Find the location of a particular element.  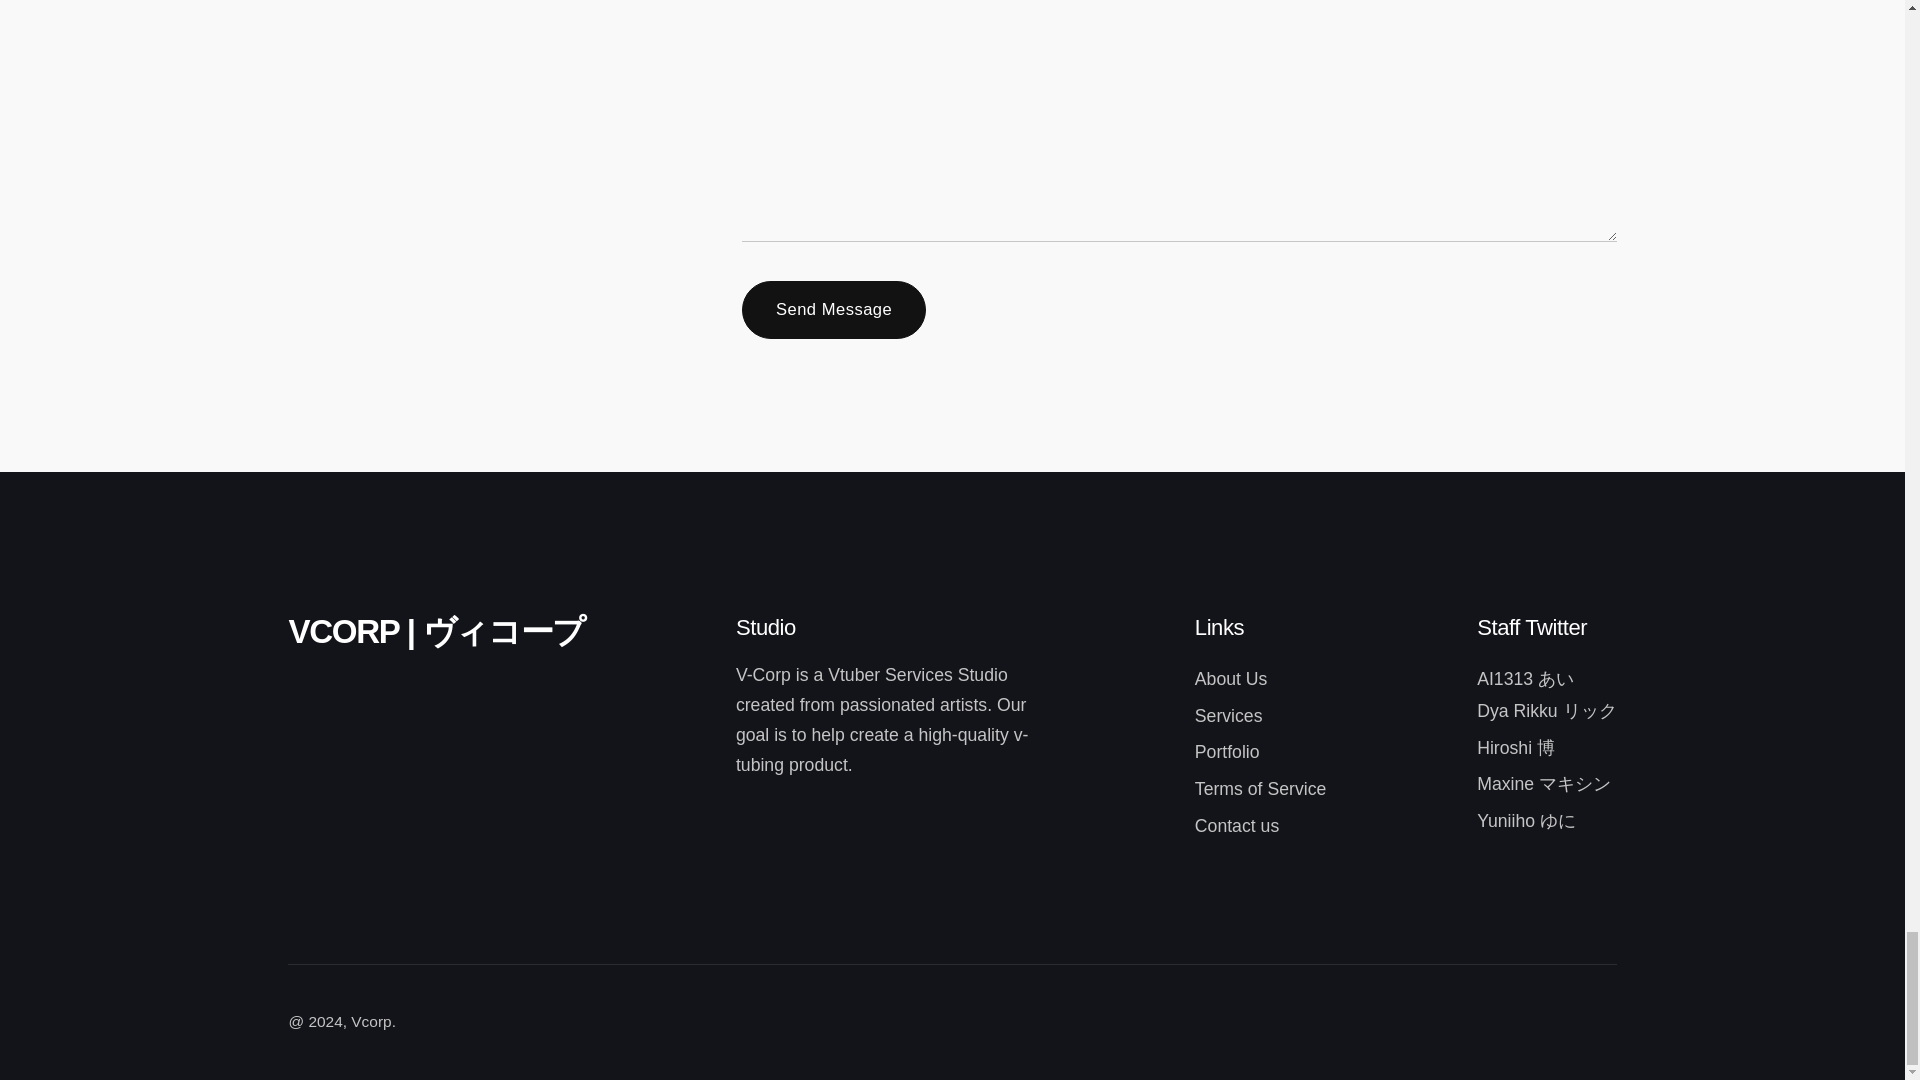

Send Message is located at coordinates (834, 310).